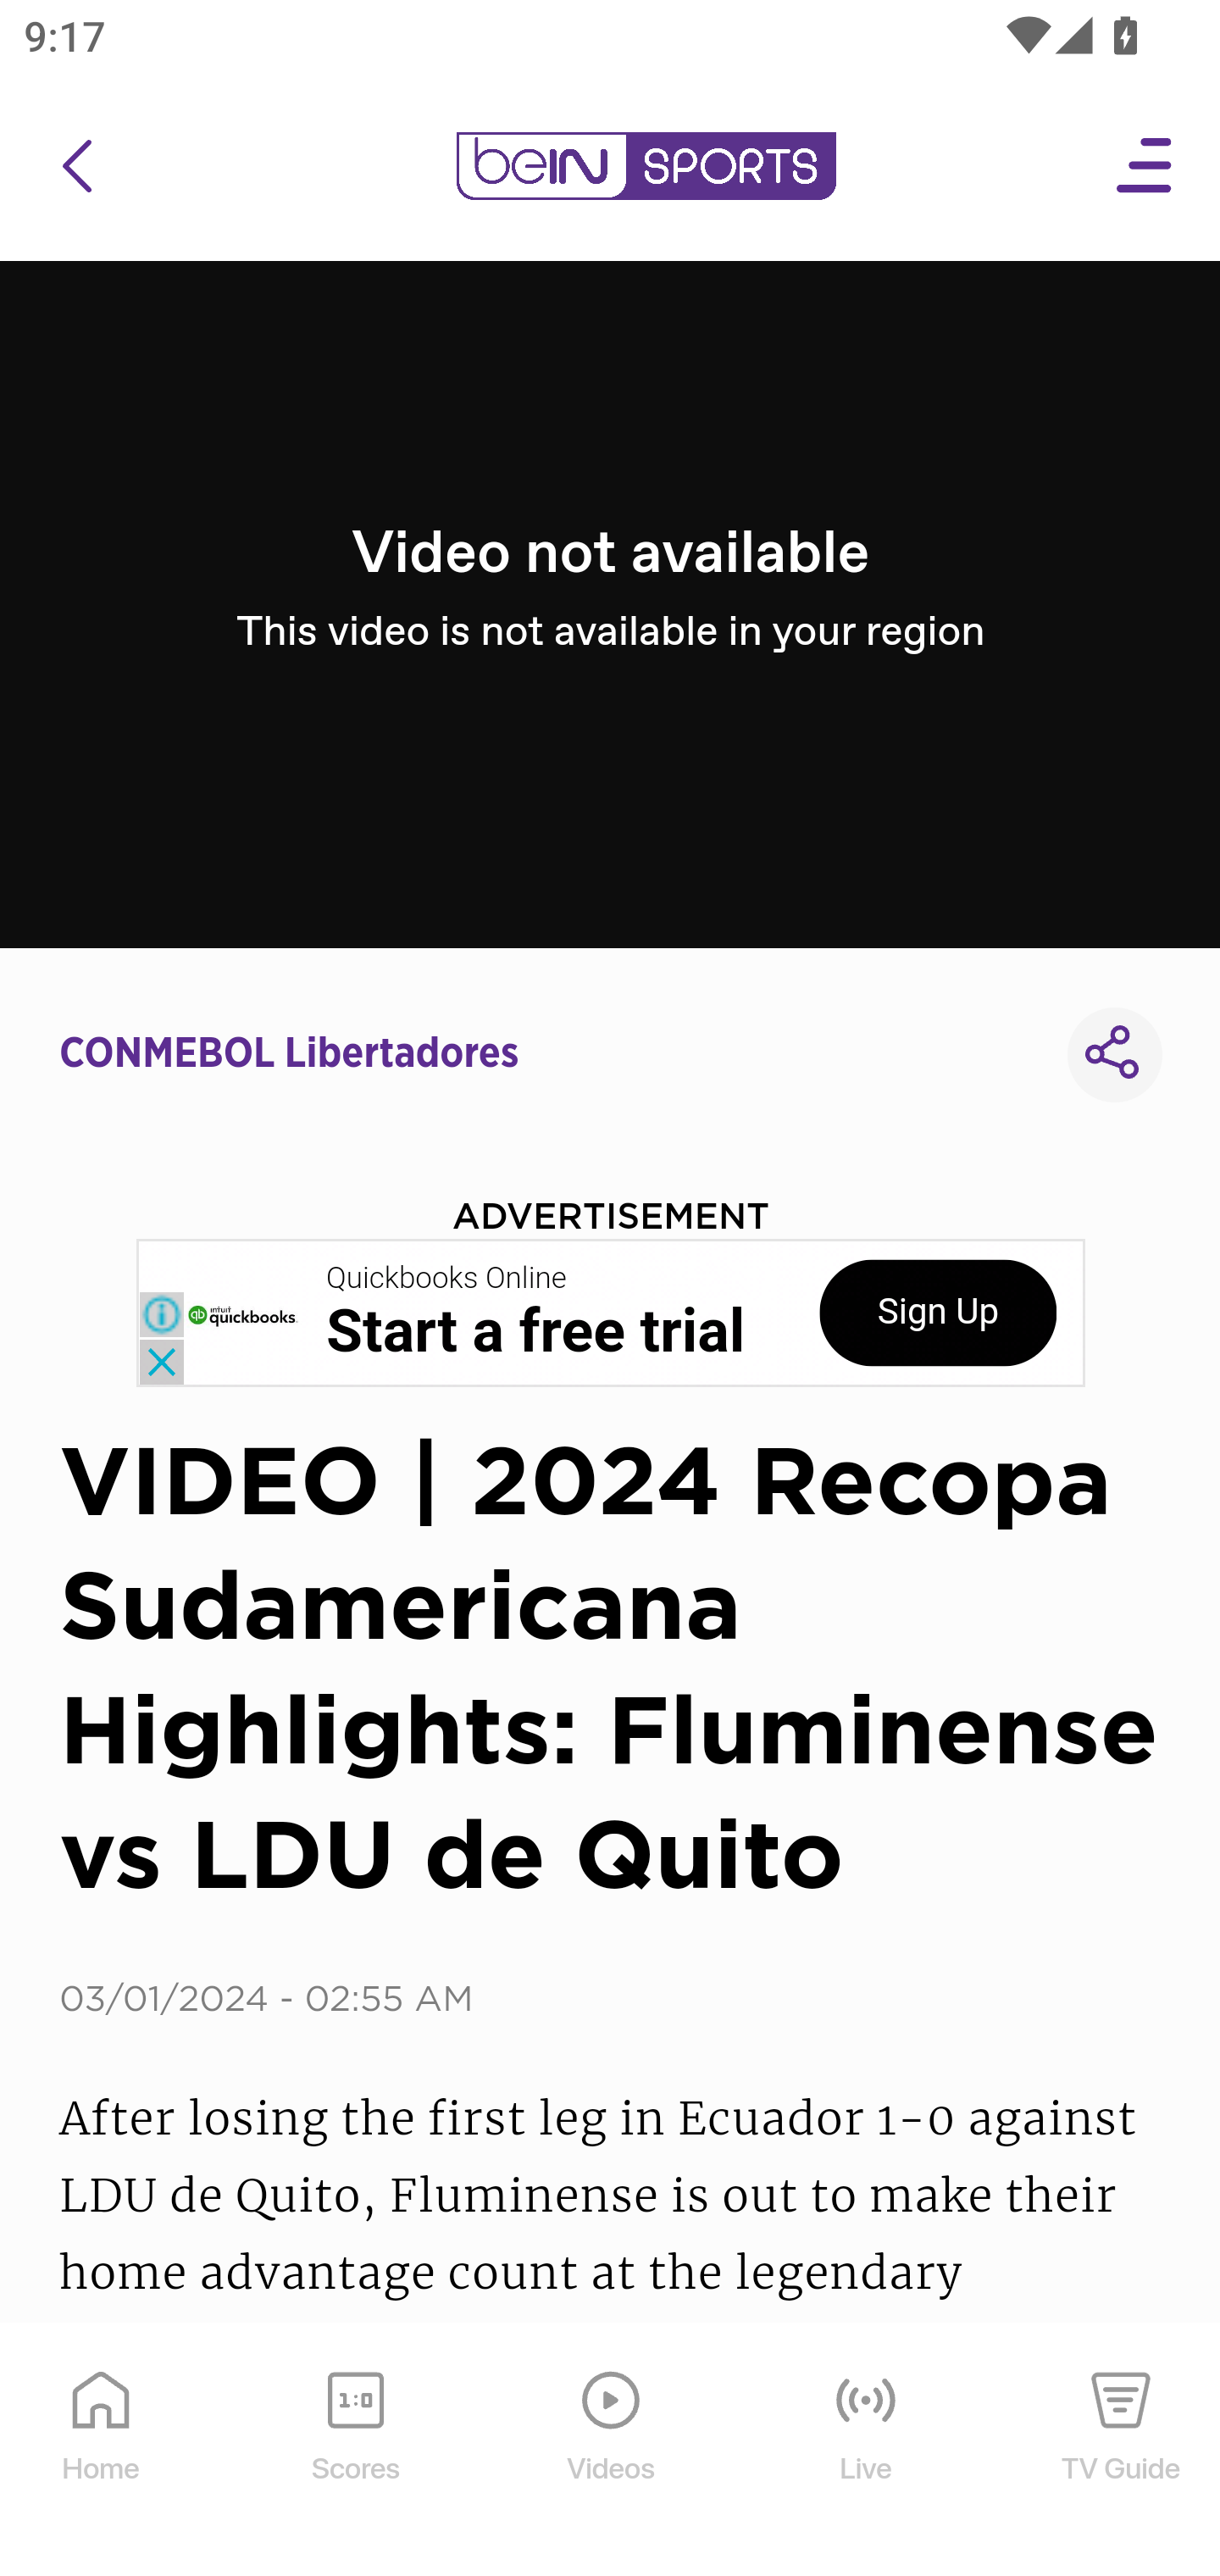 This screenshot has width=1220, height=2576. Describe the element at coordinates (1122, 2451) in the screenshot. I see `TV Guide TV Guide Icon TV Guide` at that location.